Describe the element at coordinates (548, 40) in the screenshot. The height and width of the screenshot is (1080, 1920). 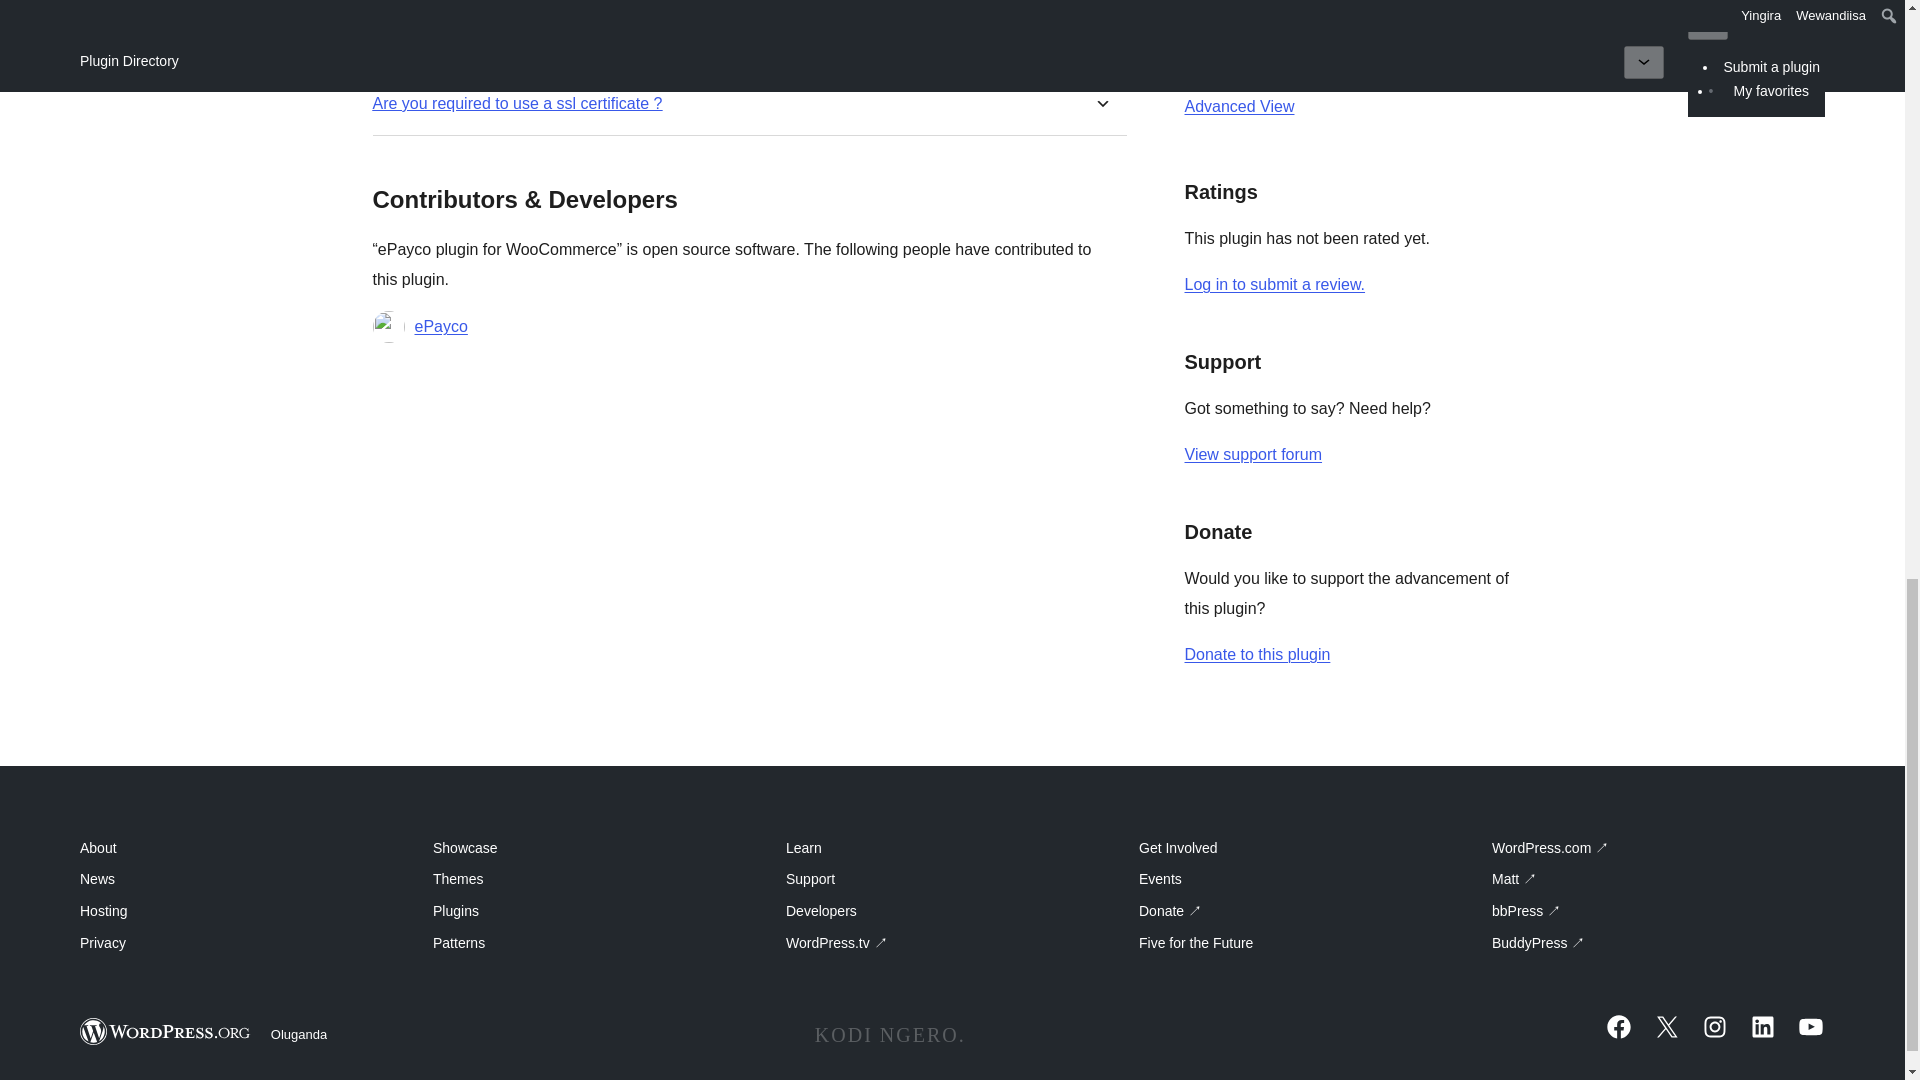
I see `What types of payment methods do they receive?` at that location.